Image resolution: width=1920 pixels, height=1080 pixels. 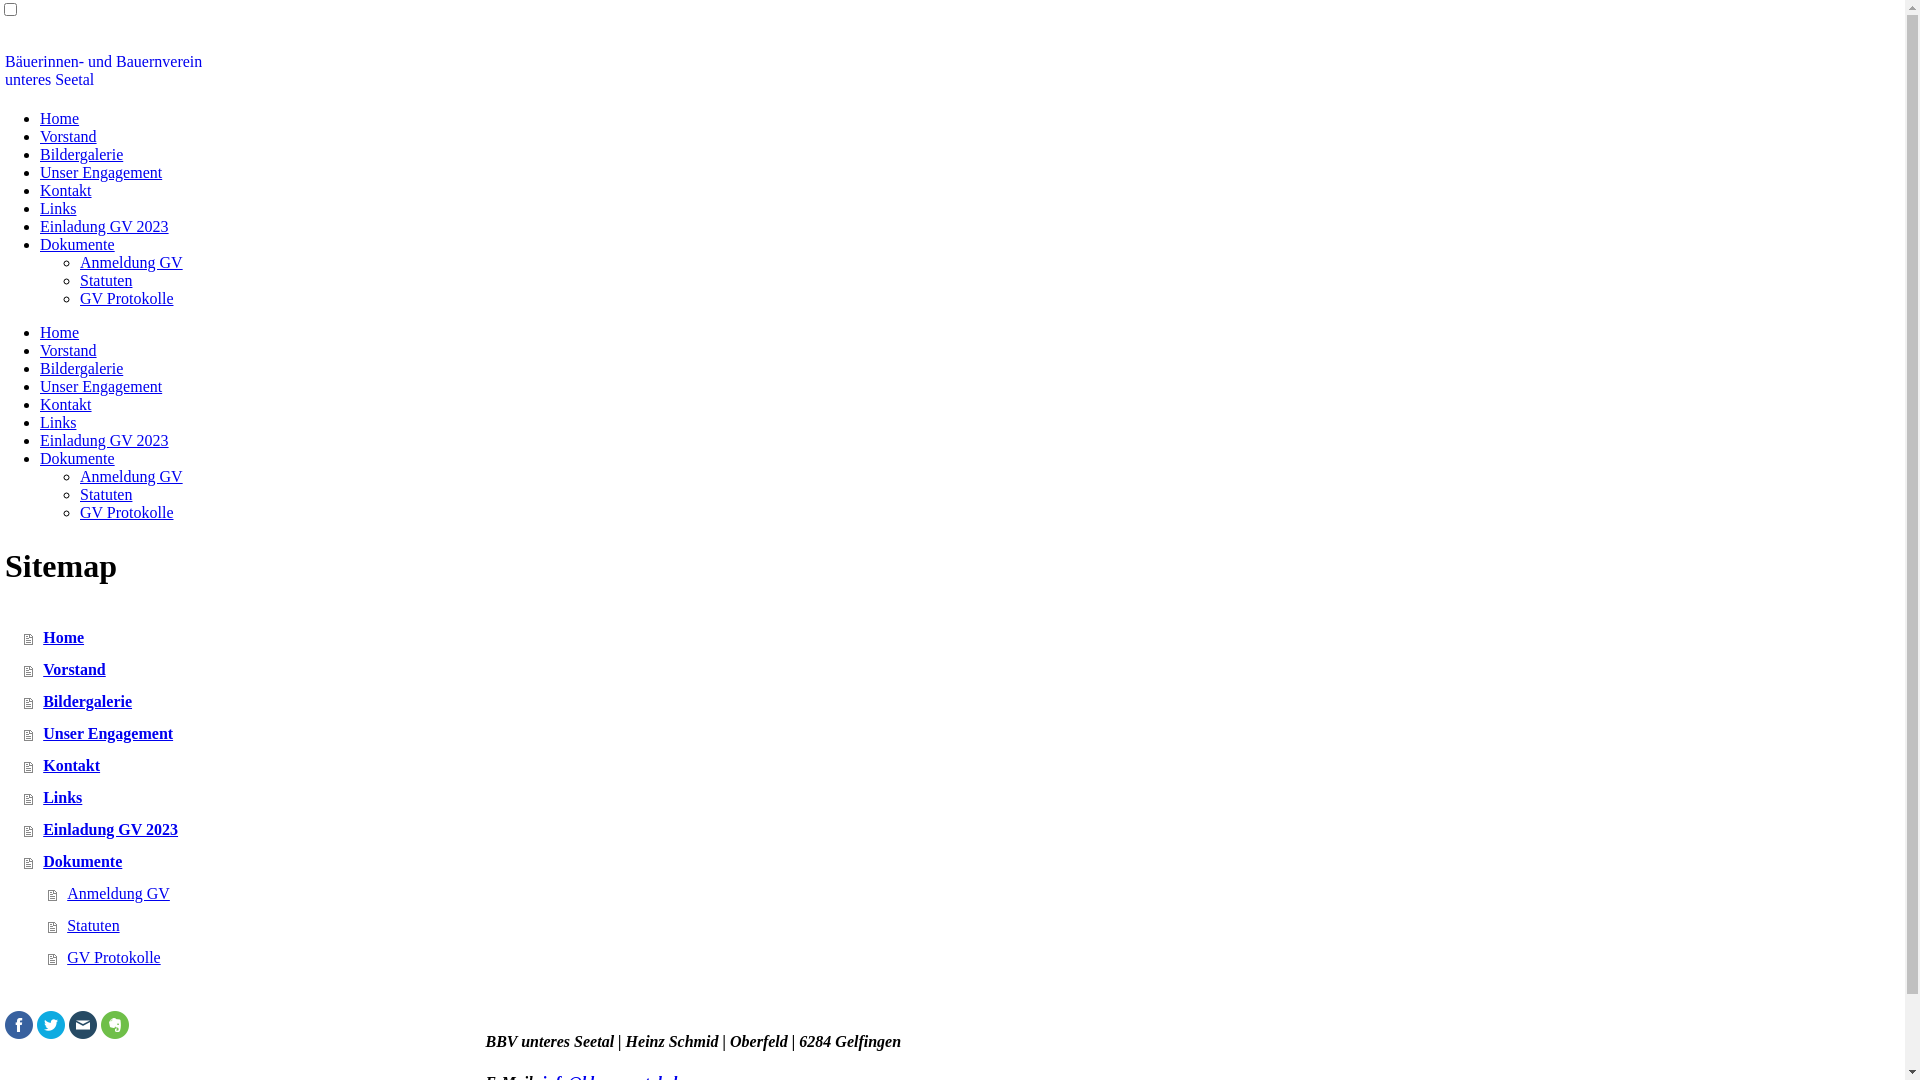 What do you see at coordinates (60, 118) in the screenshot?
I see `Home` at bounding box center [60, 118].